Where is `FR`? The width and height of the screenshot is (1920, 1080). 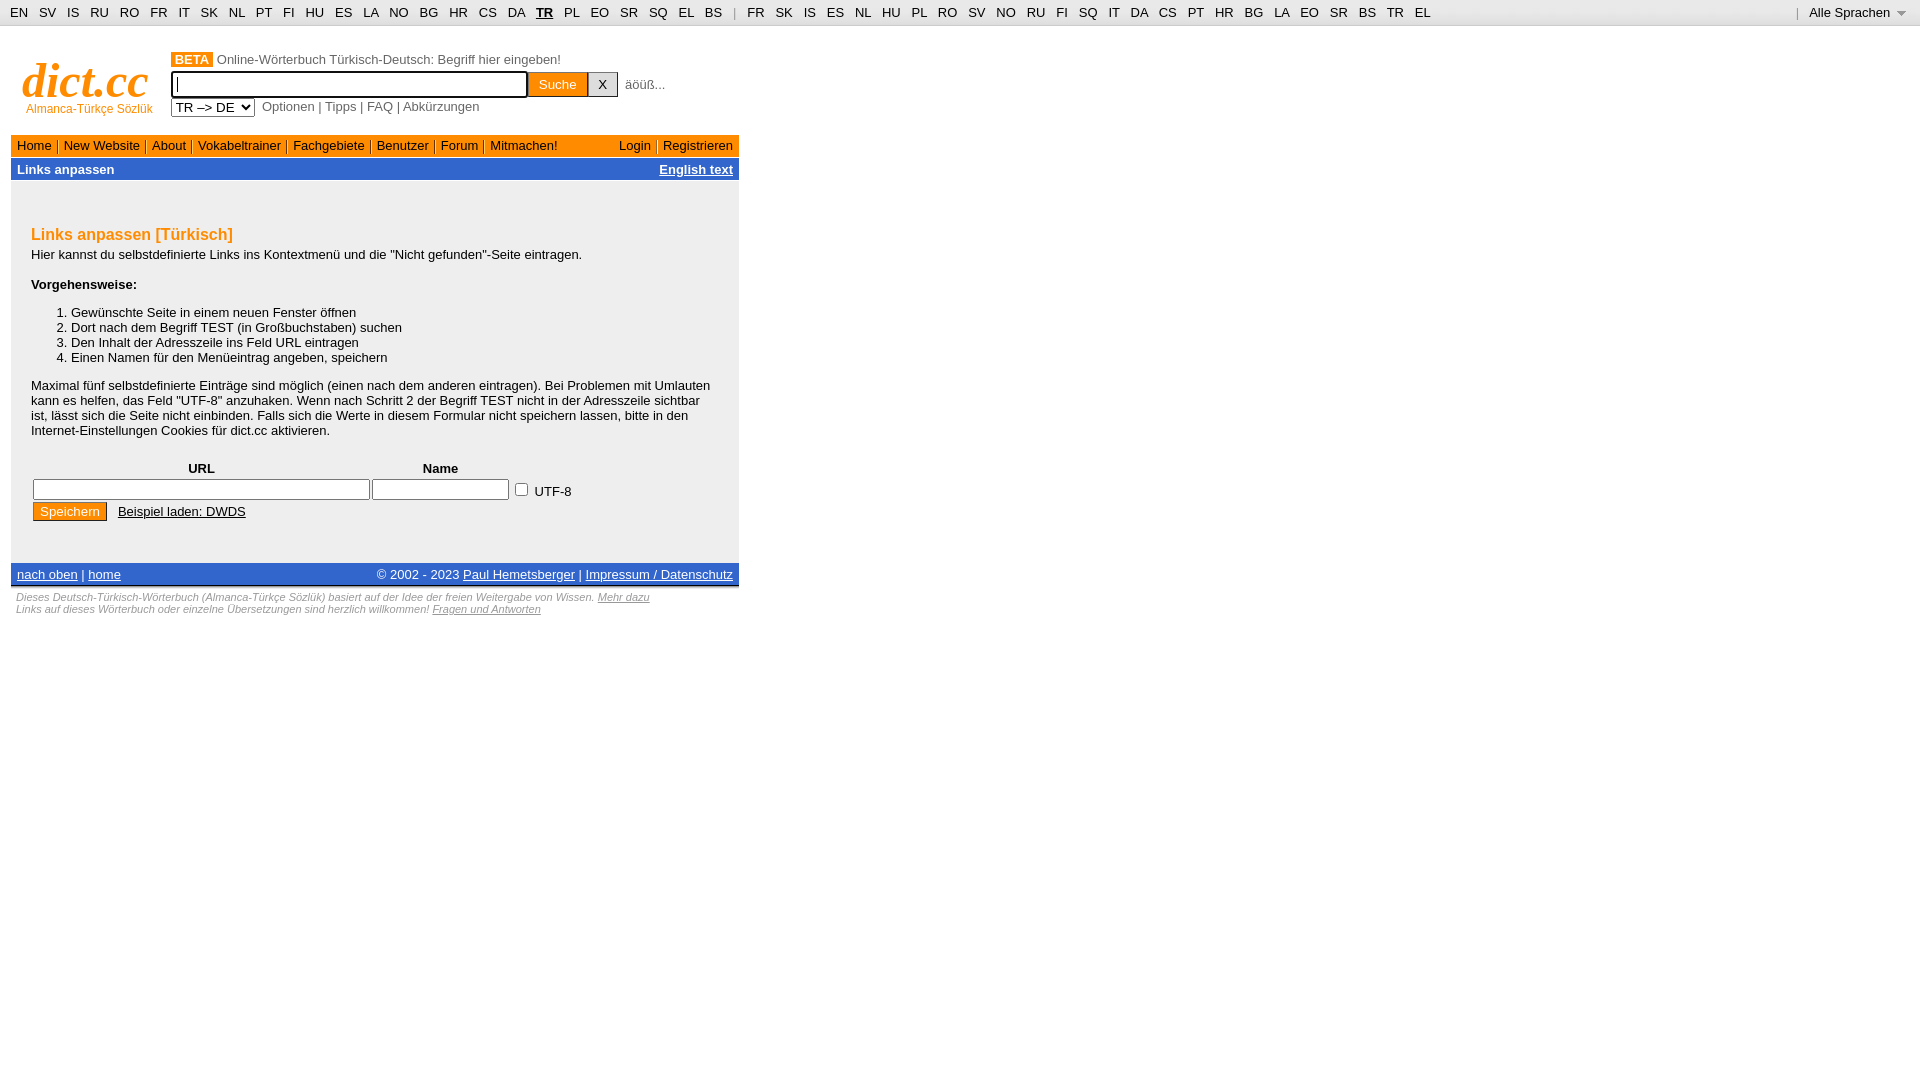 FR is located at coordinates (756, 12).